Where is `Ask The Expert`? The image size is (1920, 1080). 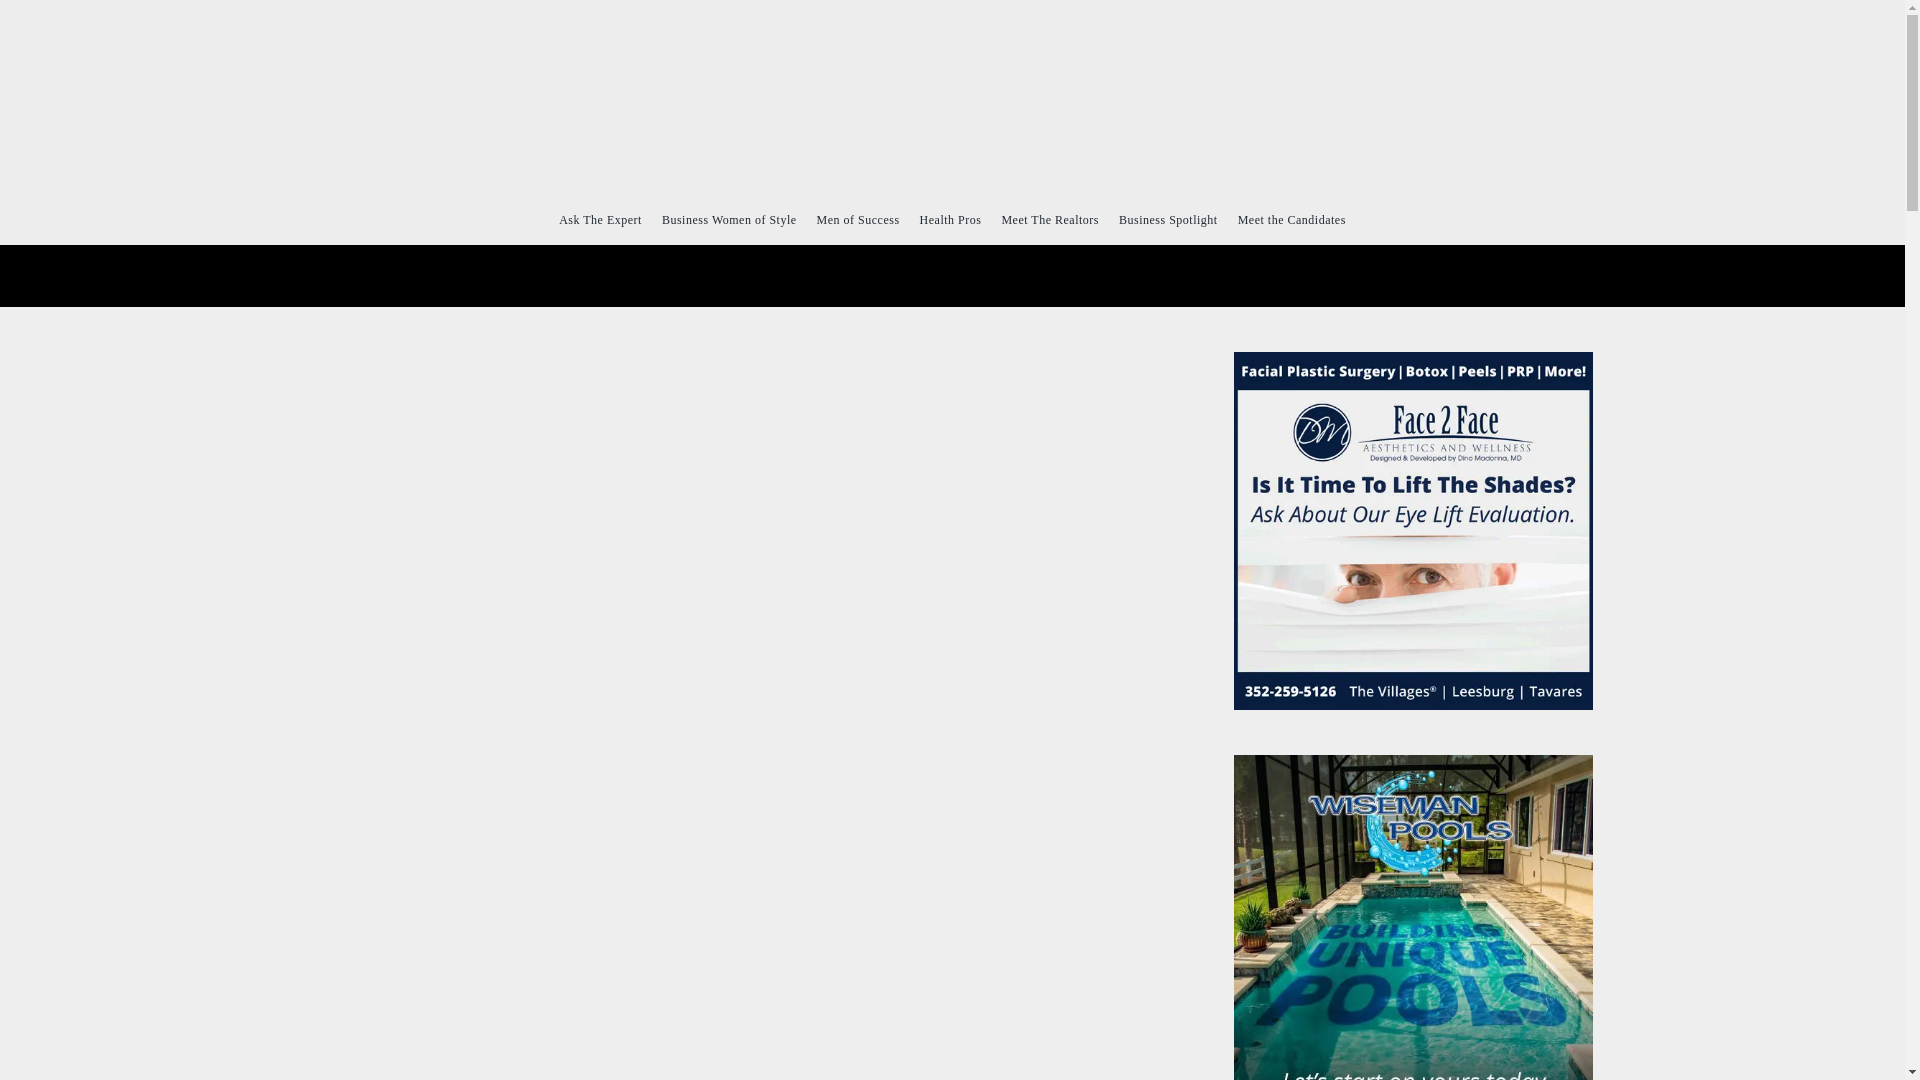 Ask The Expert is located at coordinates (600, 219).